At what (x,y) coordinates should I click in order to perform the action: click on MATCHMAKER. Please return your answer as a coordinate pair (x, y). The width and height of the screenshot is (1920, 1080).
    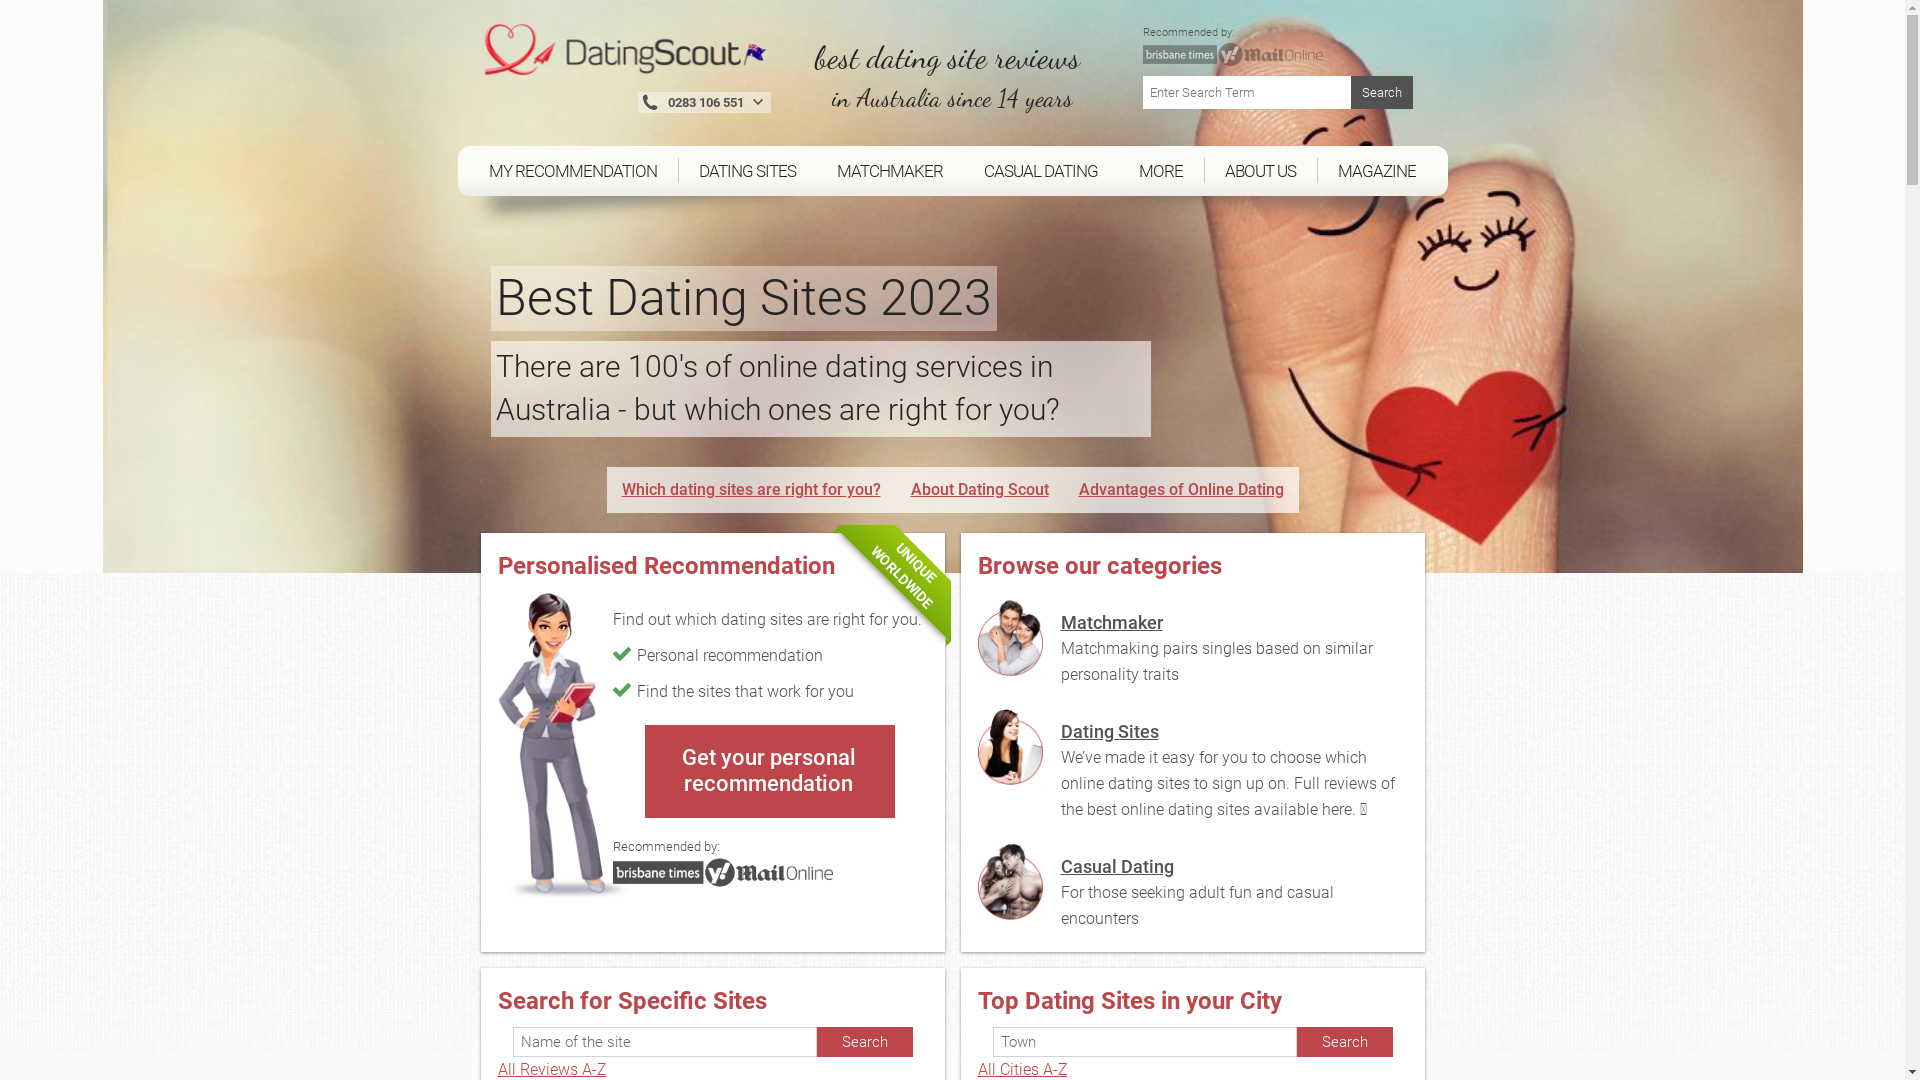
    Looking at the image, I should click on (890, 170).